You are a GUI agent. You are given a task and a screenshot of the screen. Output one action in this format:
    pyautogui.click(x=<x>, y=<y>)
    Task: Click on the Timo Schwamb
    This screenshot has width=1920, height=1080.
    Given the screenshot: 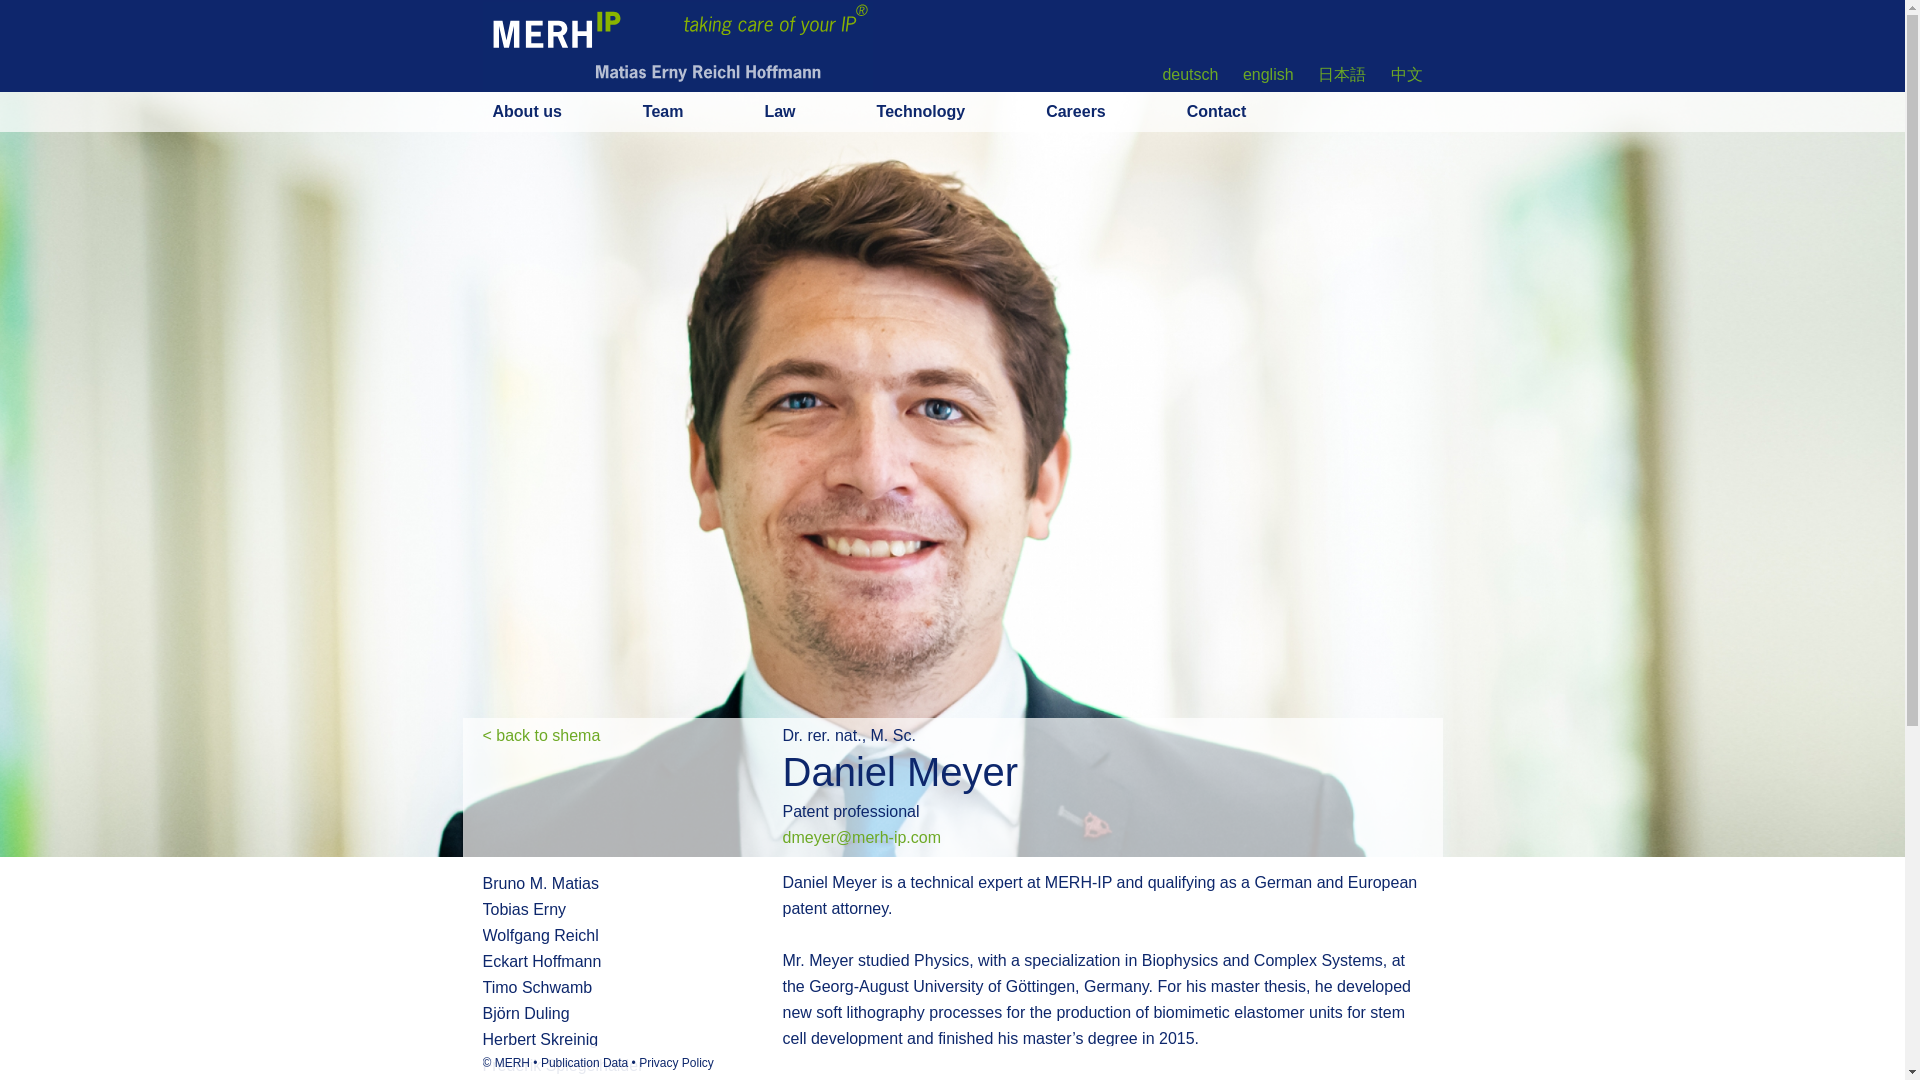 What is the action you would take?
    pyautogui.click(x=631, y=988)
    